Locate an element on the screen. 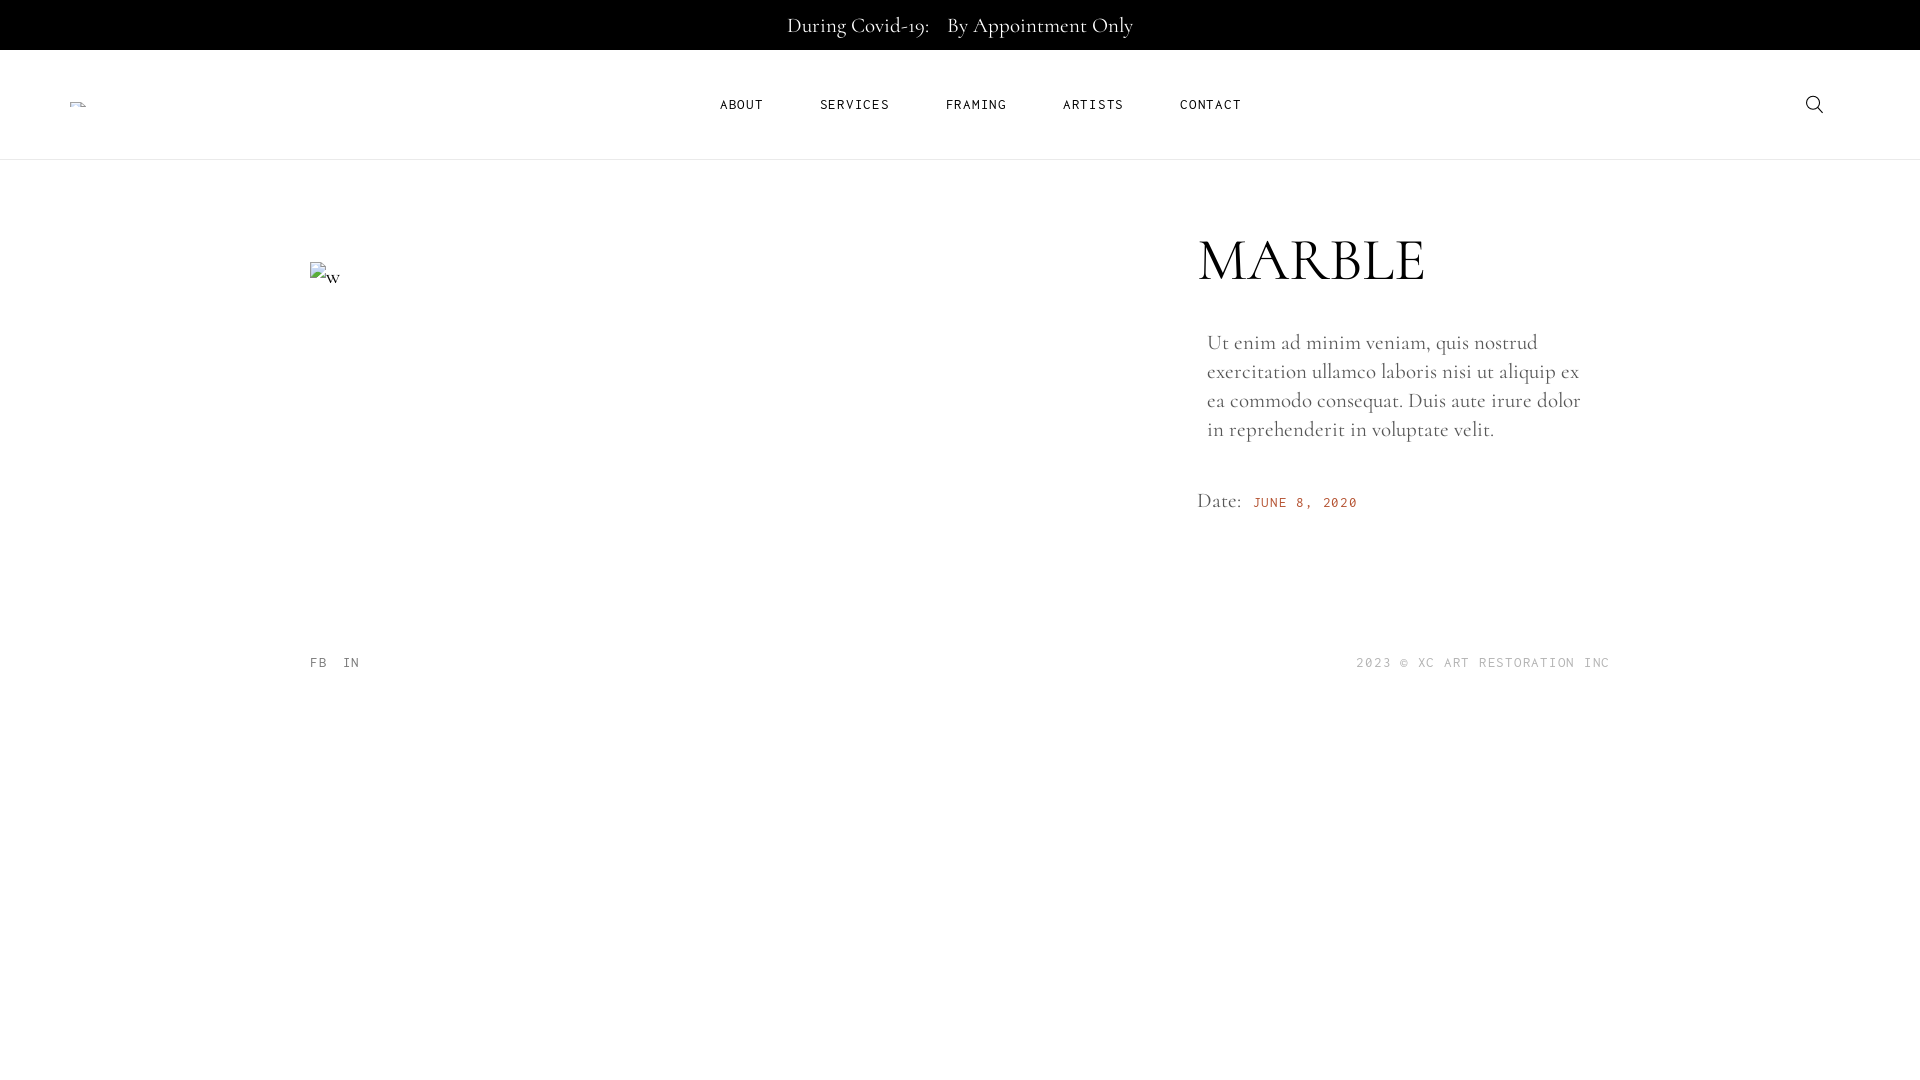 Image resolution: width=1920 pixels, height=1080 pixels. IN is located at coordinates (351, 662).